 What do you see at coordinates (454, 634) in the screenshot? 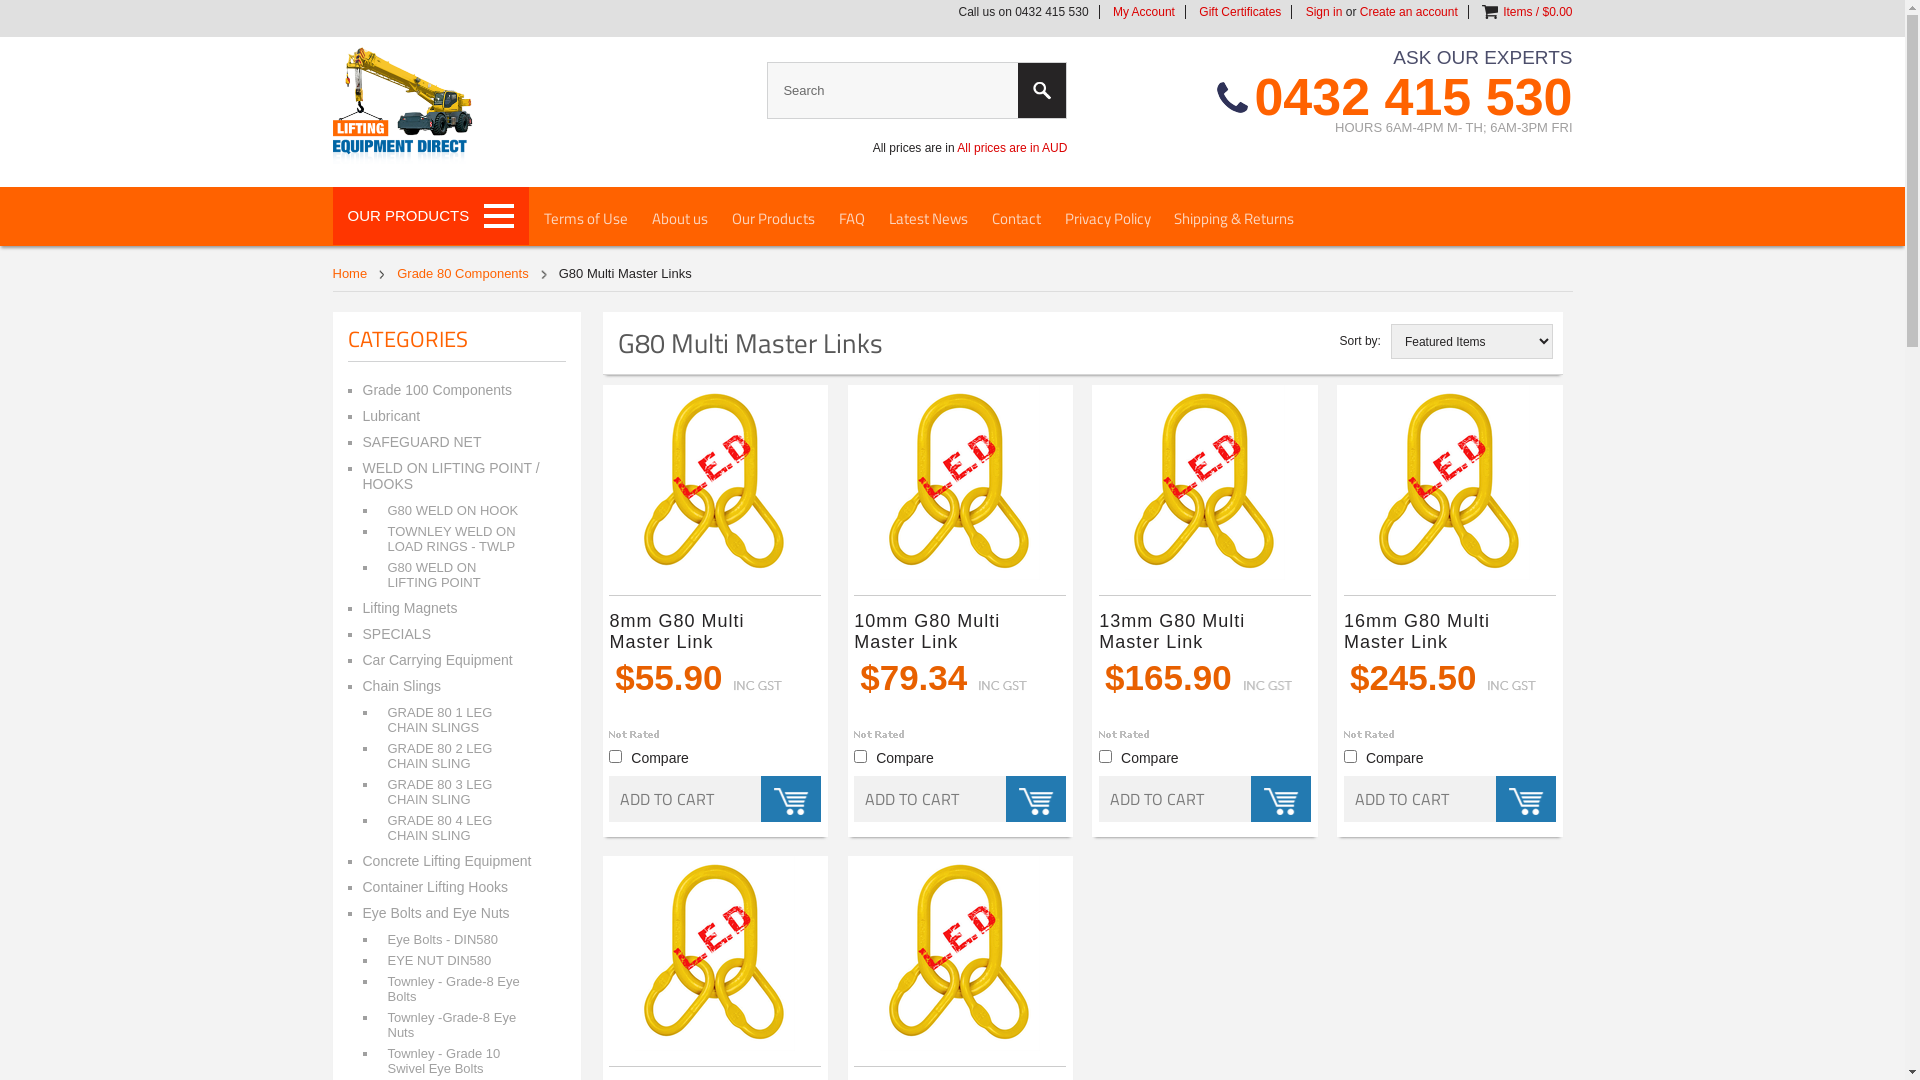
I see `SPECIALS` at bounding box center [454, 634].